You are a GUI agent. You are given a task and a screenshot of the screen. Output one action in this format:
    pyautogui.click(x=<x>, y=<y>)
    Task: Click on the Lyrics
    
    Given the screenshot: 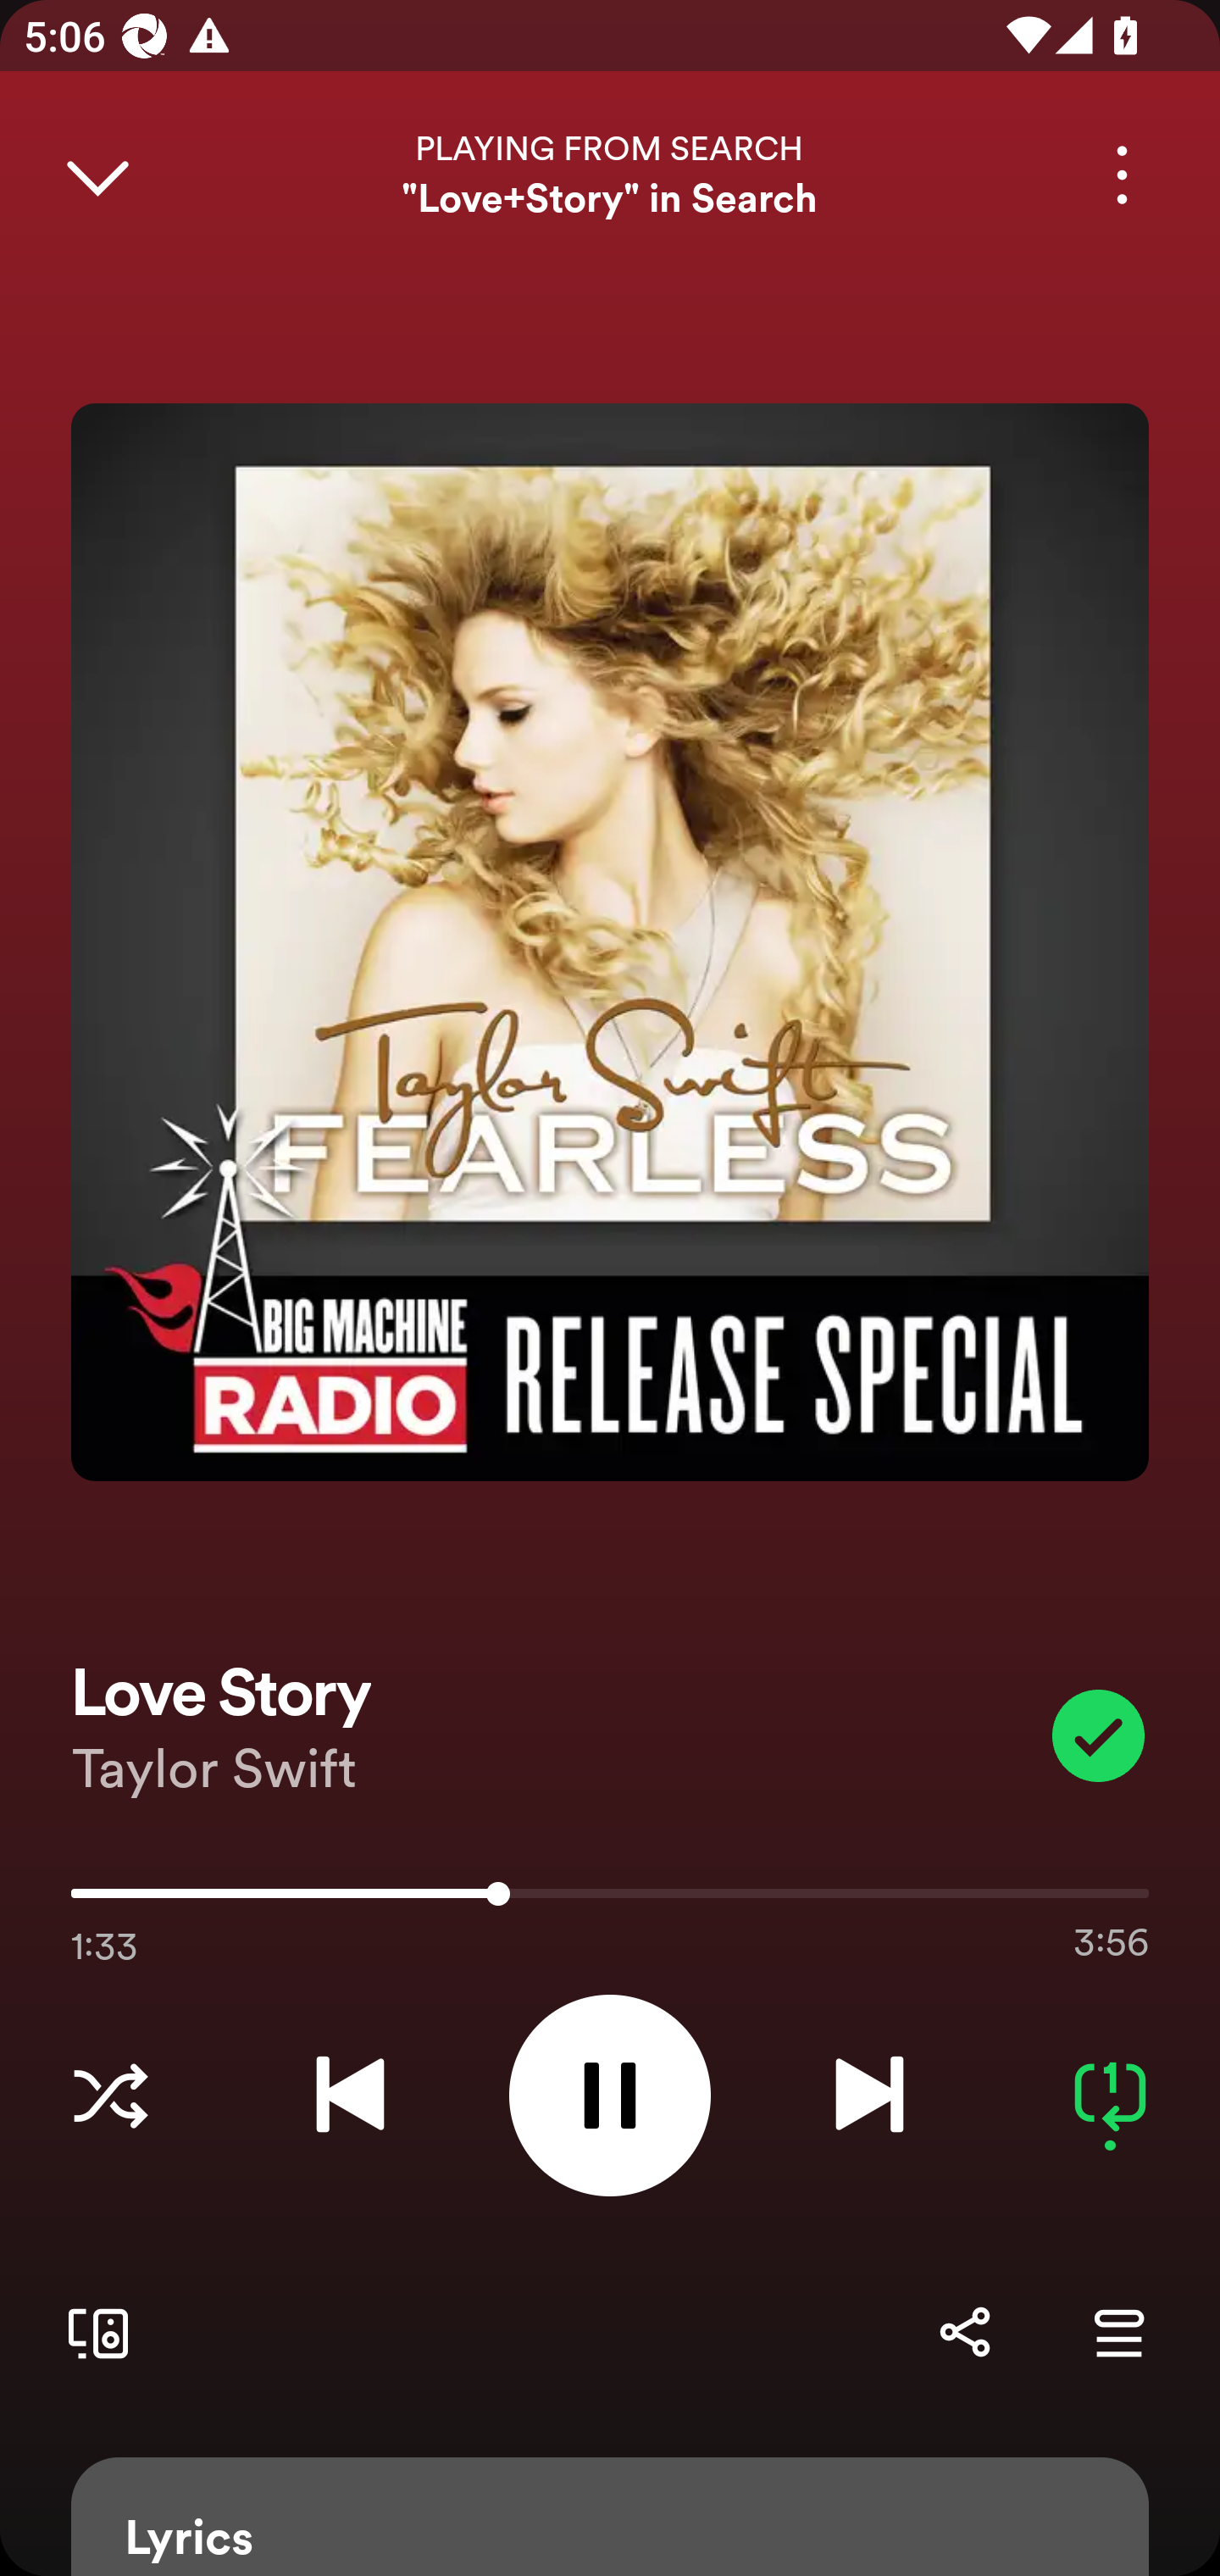 What is the action you would take?
    pyautogui.click(x=610, y=2517)
    